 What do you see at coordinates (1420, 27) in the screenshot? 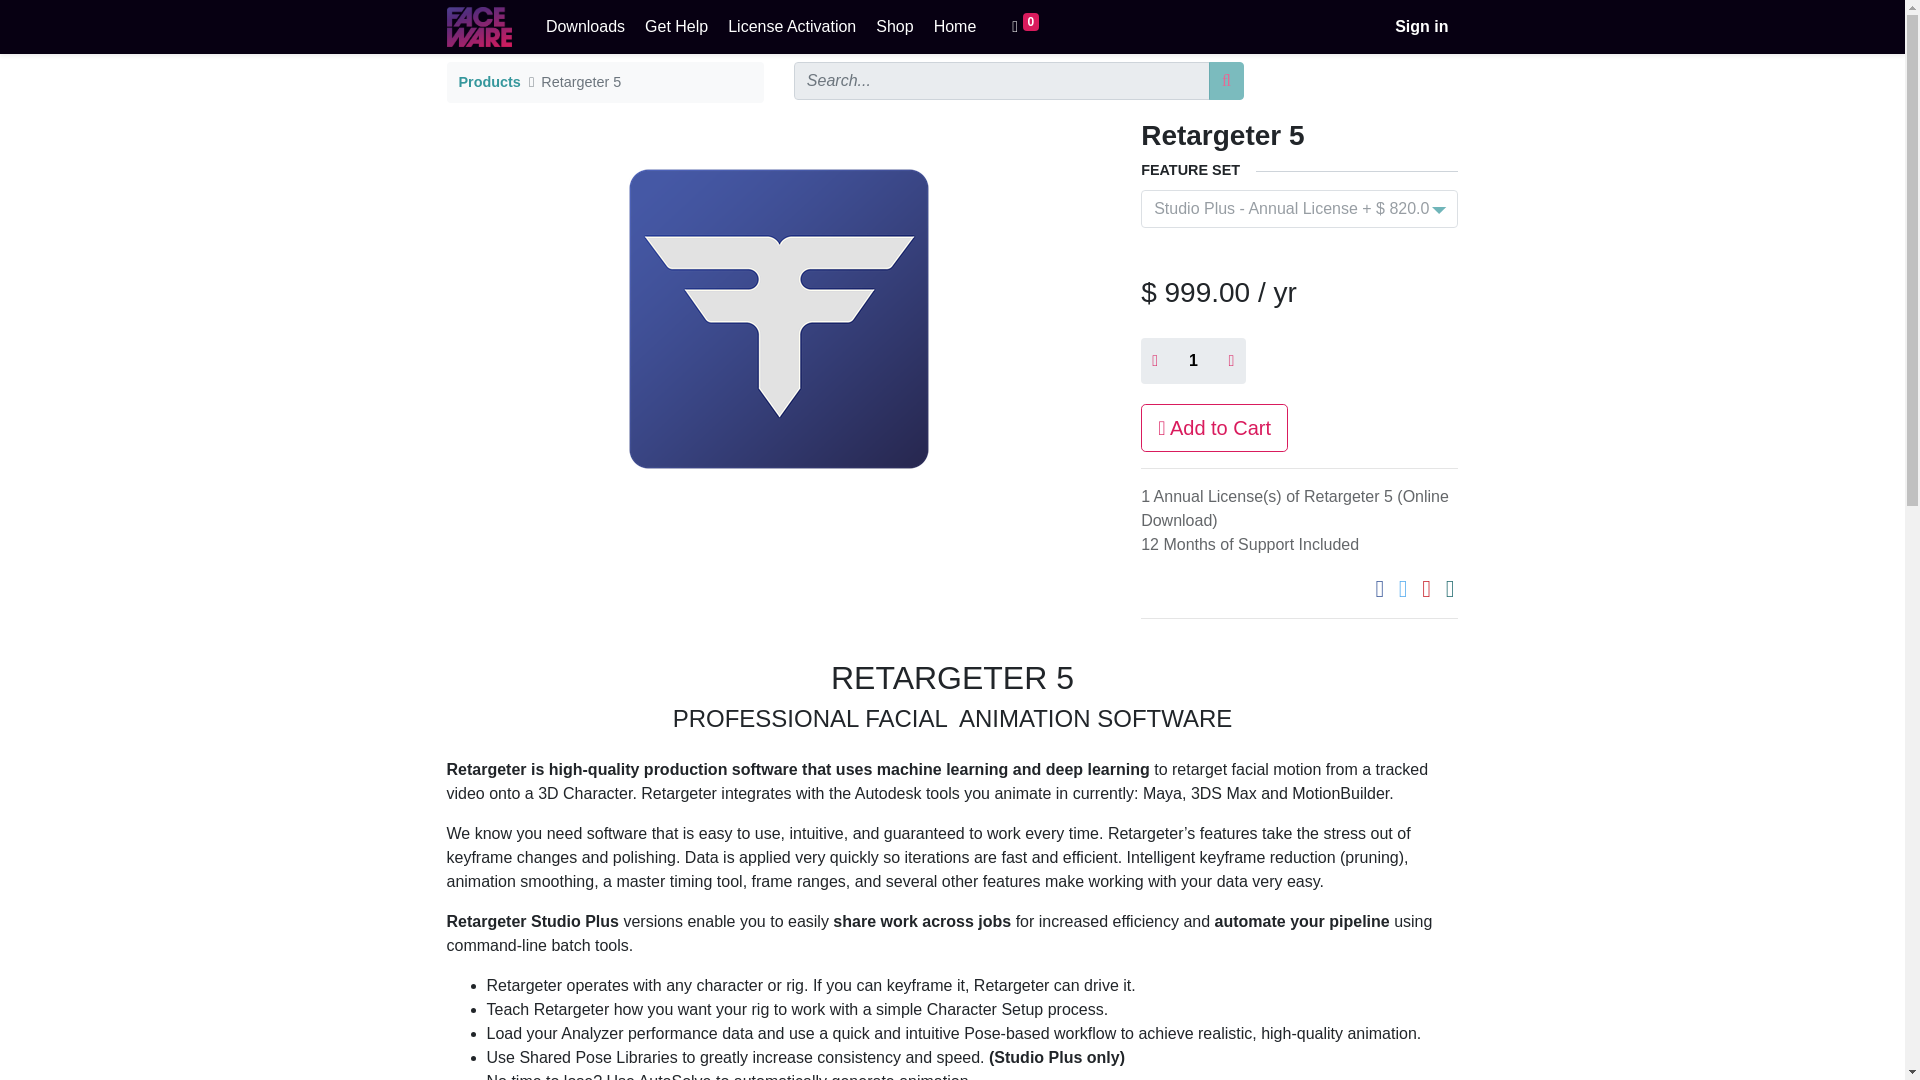
I see `Sign in` at bounding box center [1420, 27].